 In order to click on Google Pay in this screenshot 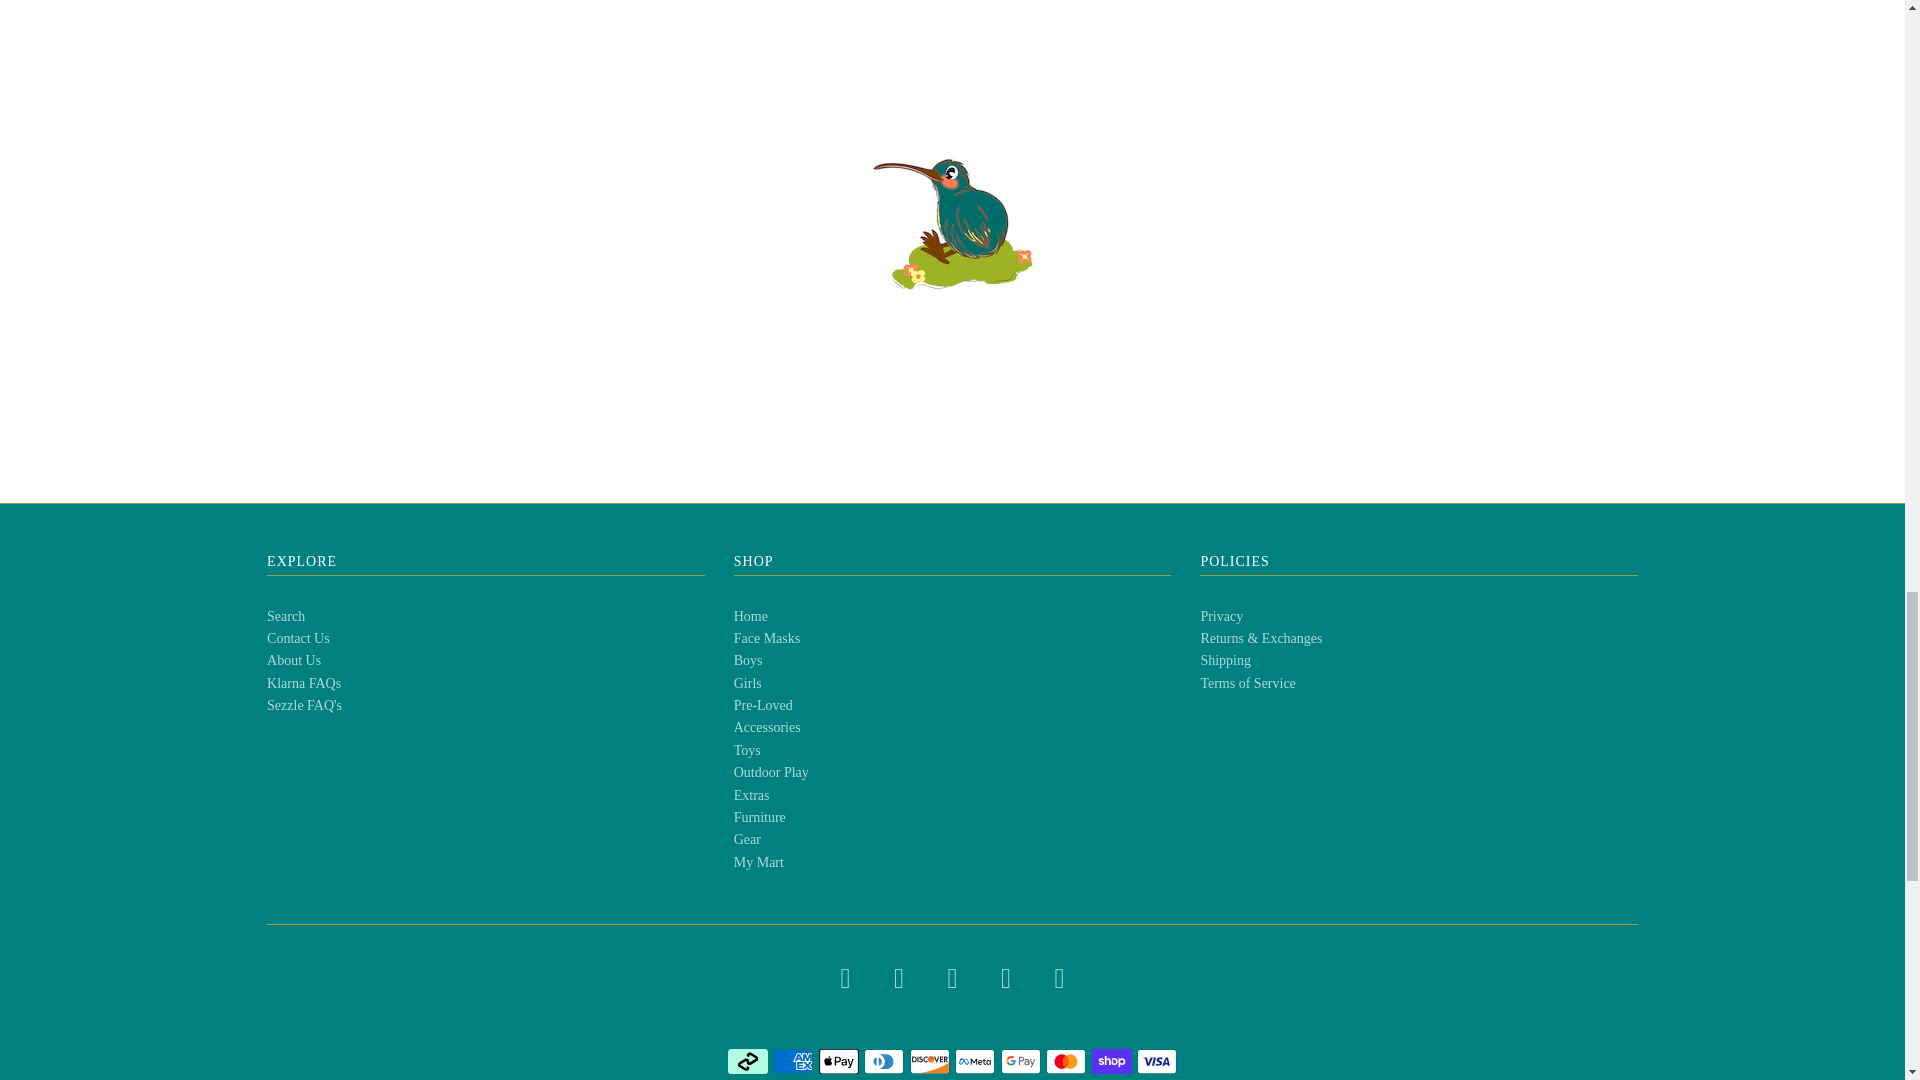, I will do `click(1020, 1061)`.